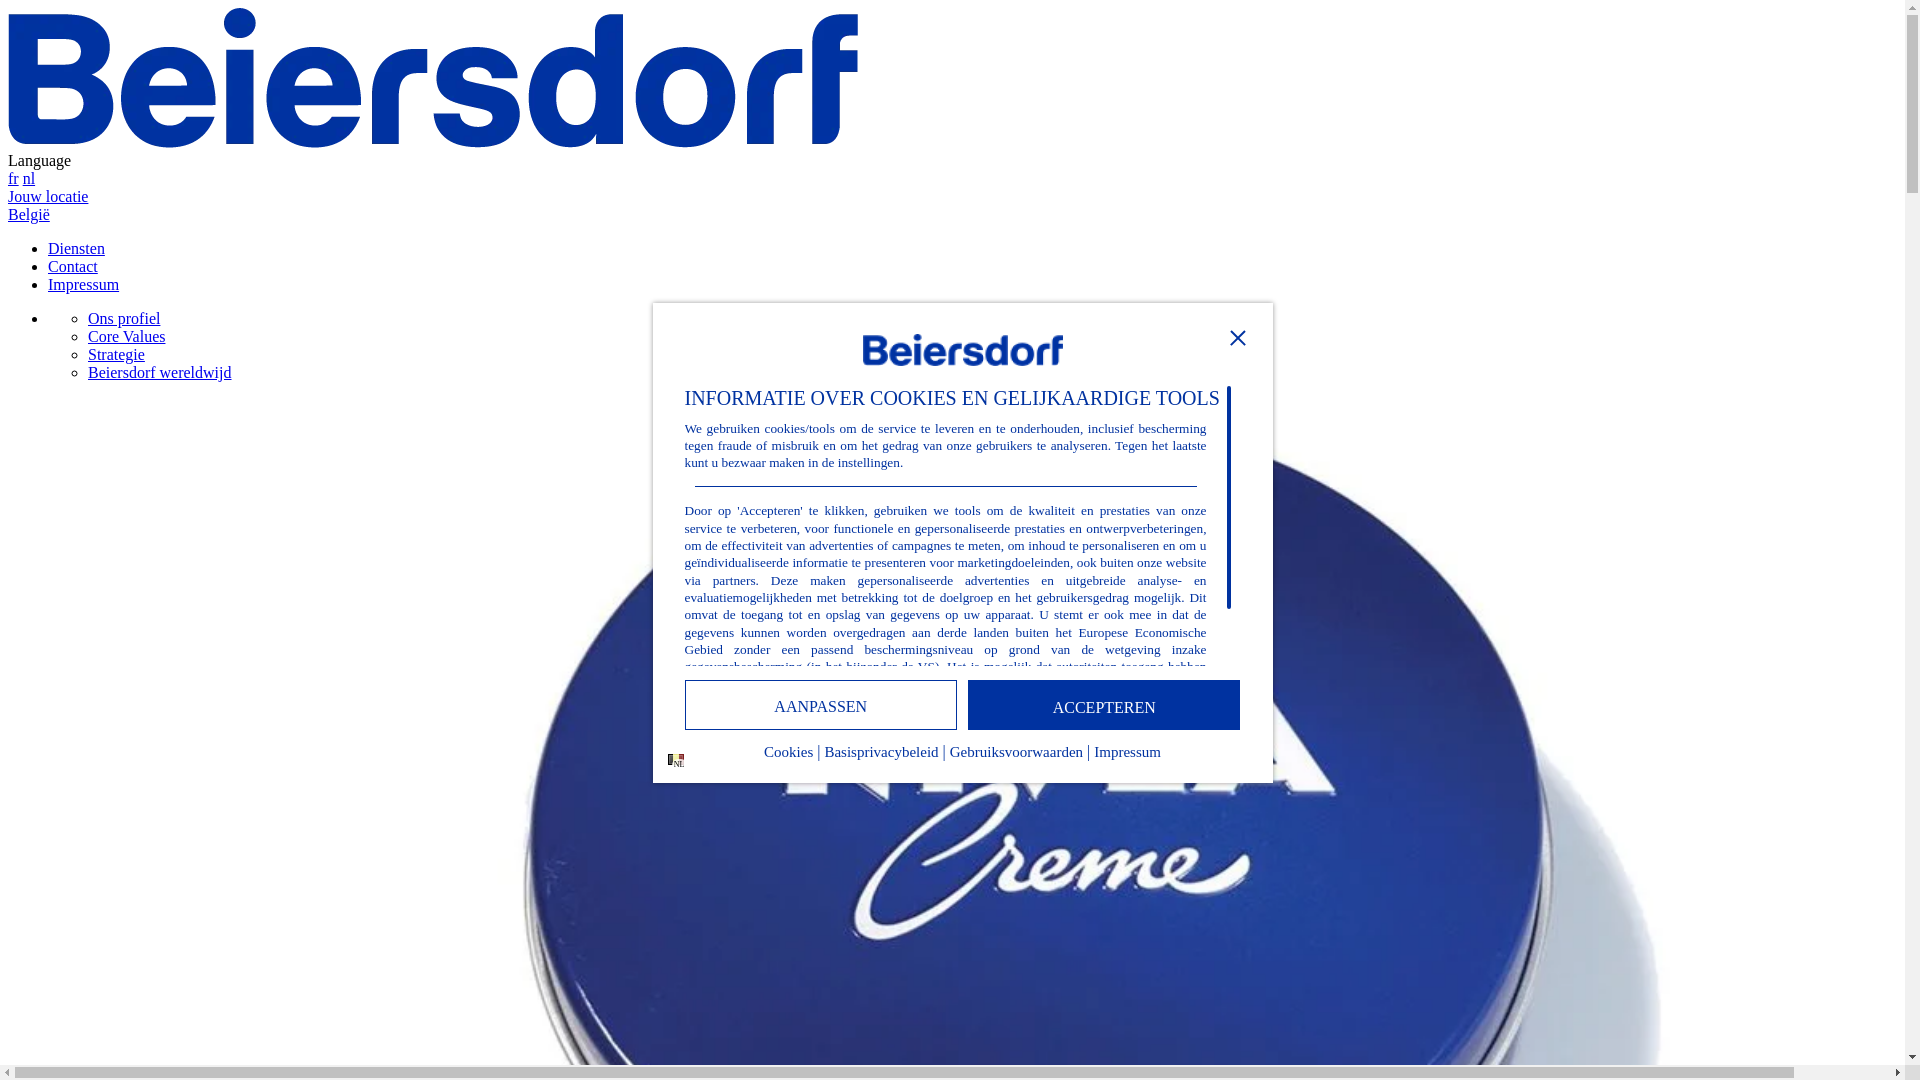  Describe the element at coordinates (160, 372) in the screenshot. I see `Beiersdorf wereldwijd` at that location.